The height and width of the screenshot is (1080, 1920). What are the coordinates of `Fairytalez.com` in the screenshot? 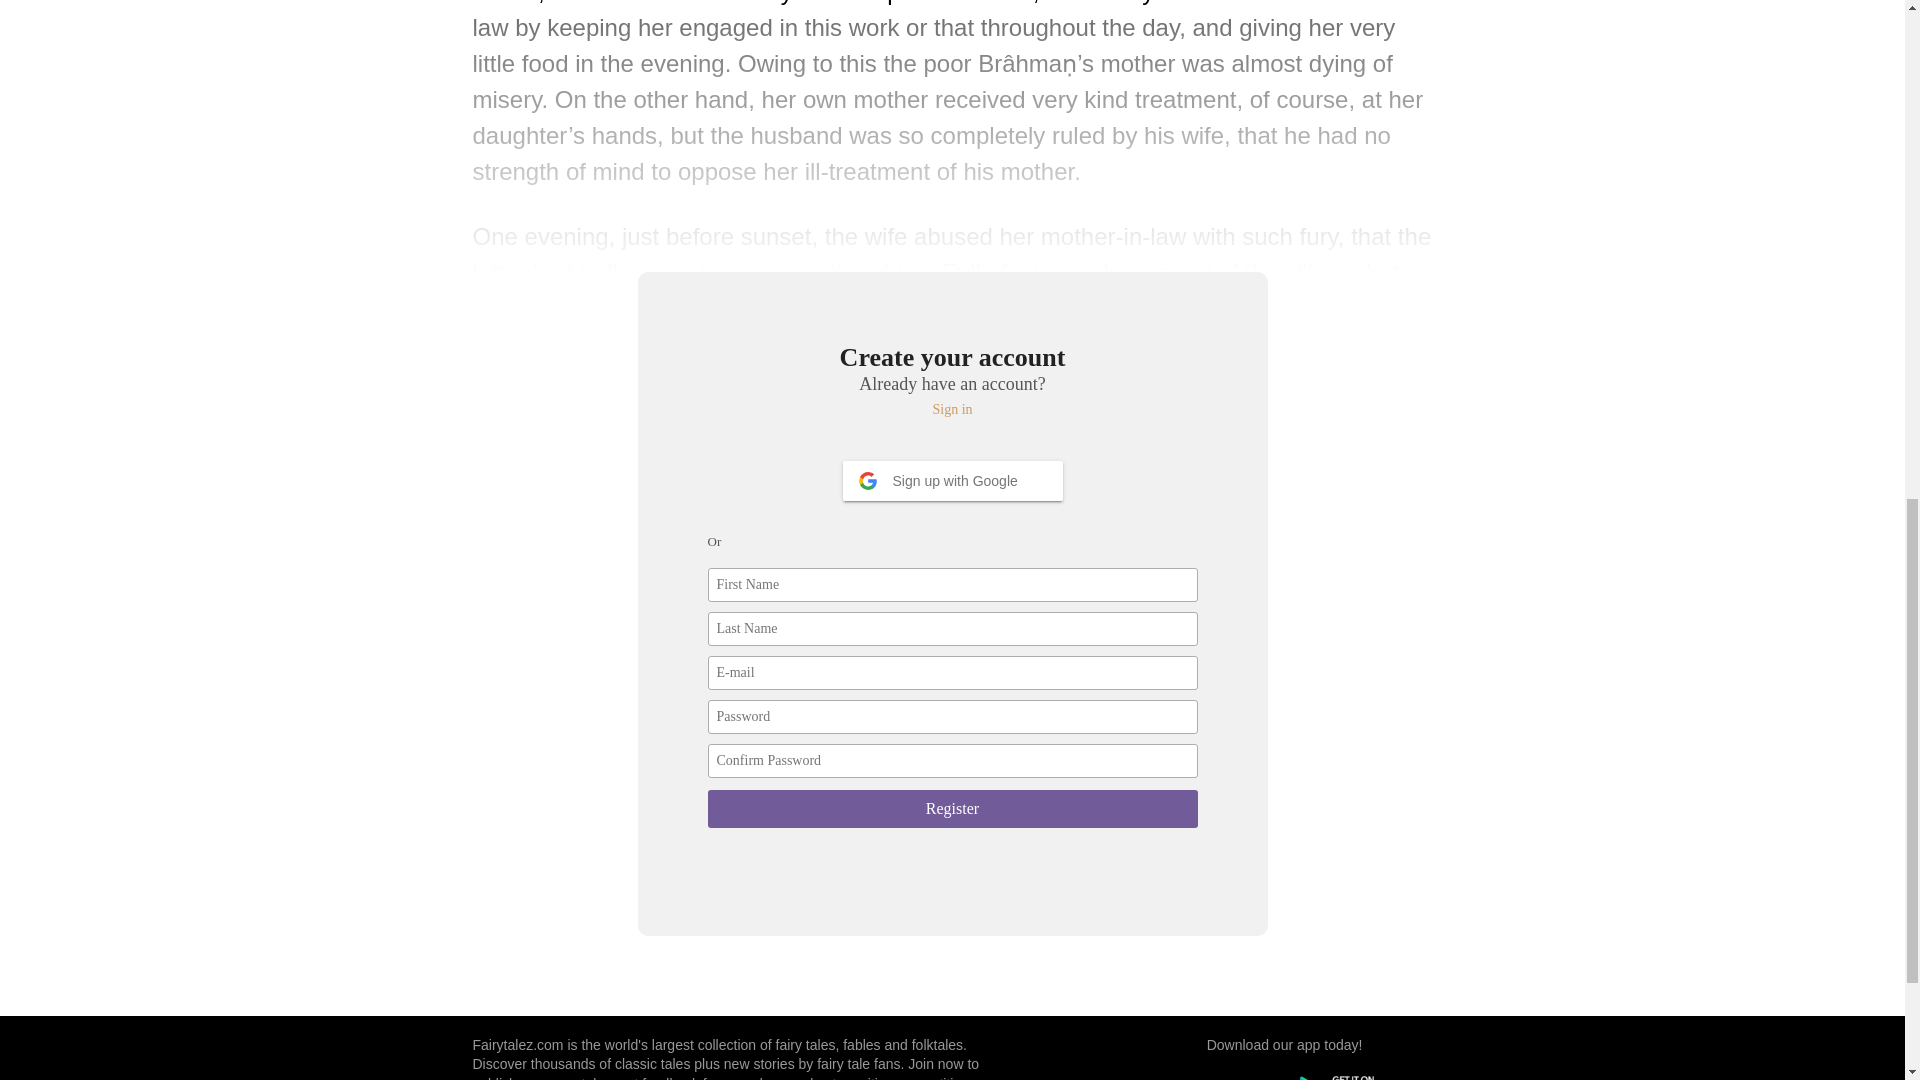 It's located at (517, 1044).